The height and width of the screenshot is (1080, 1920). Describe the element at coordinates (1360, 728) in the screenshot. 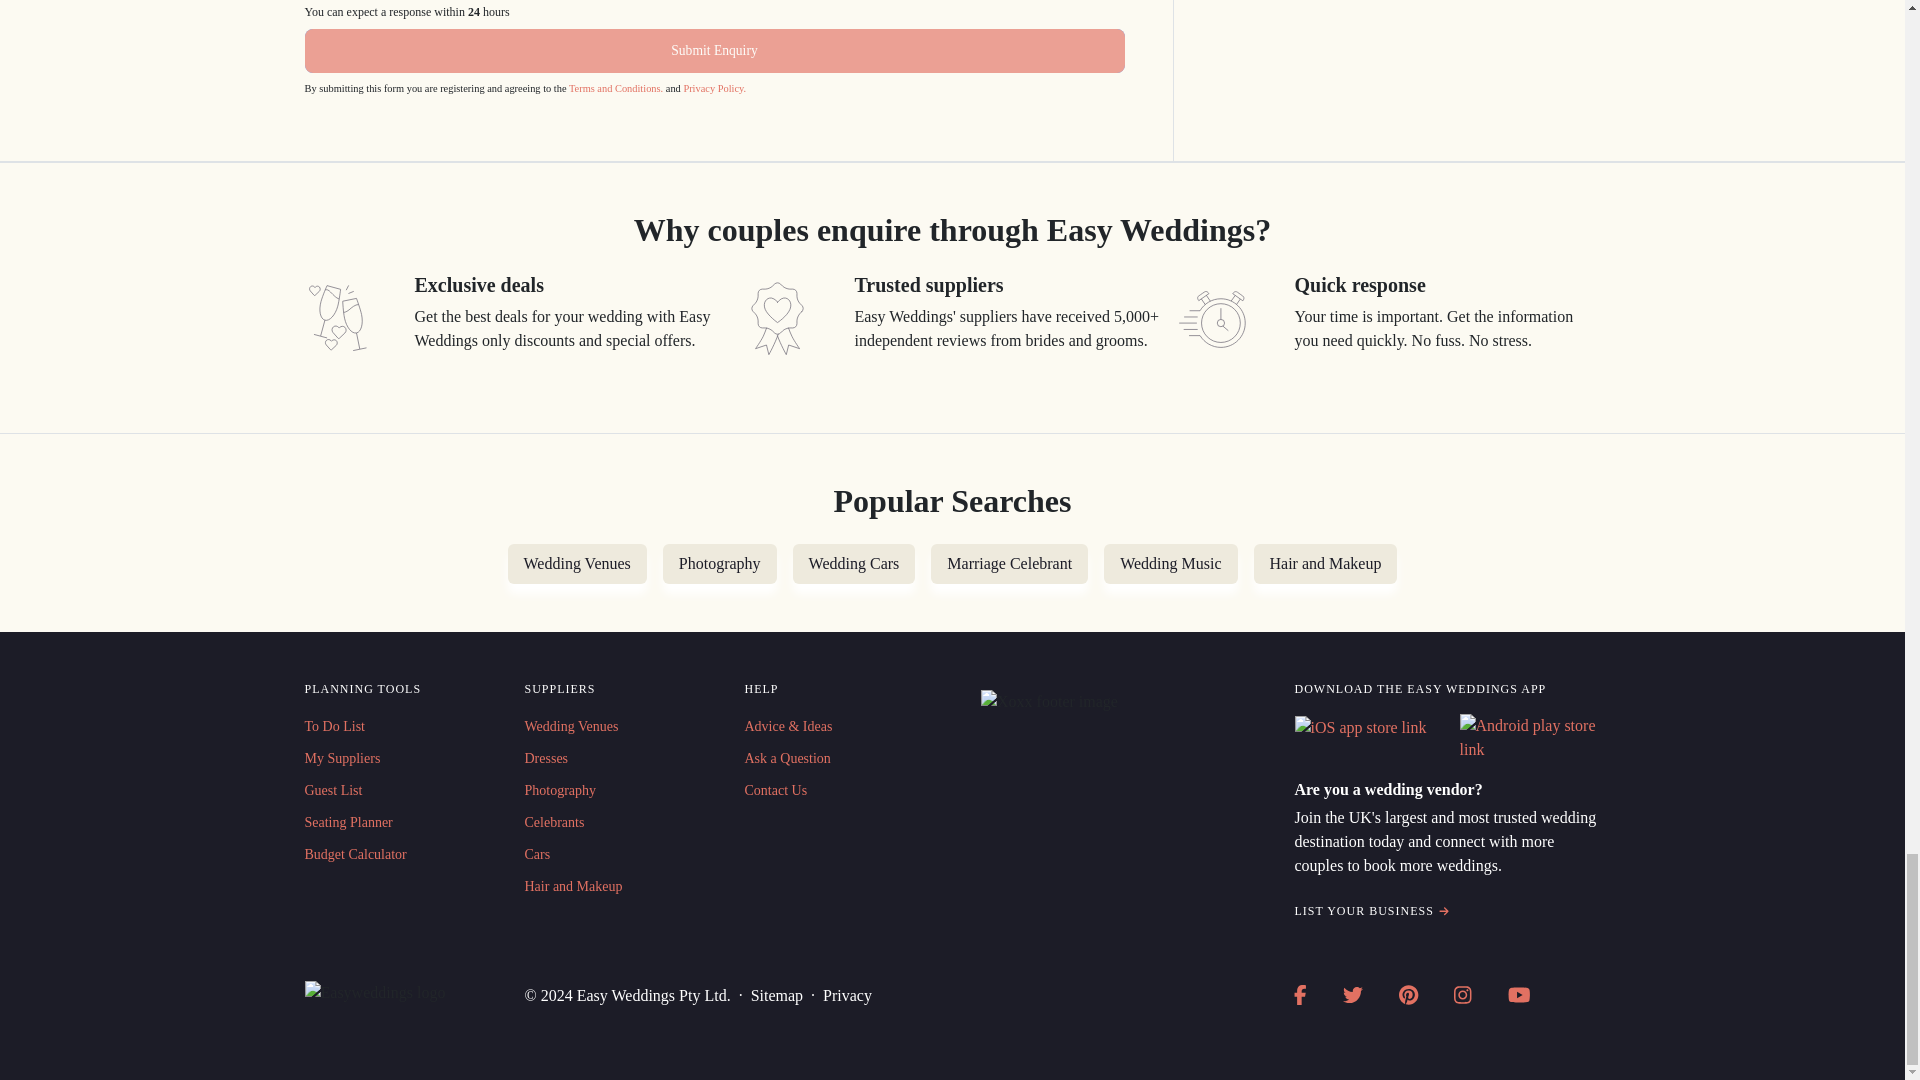

I see `iOS app store link` at that location.